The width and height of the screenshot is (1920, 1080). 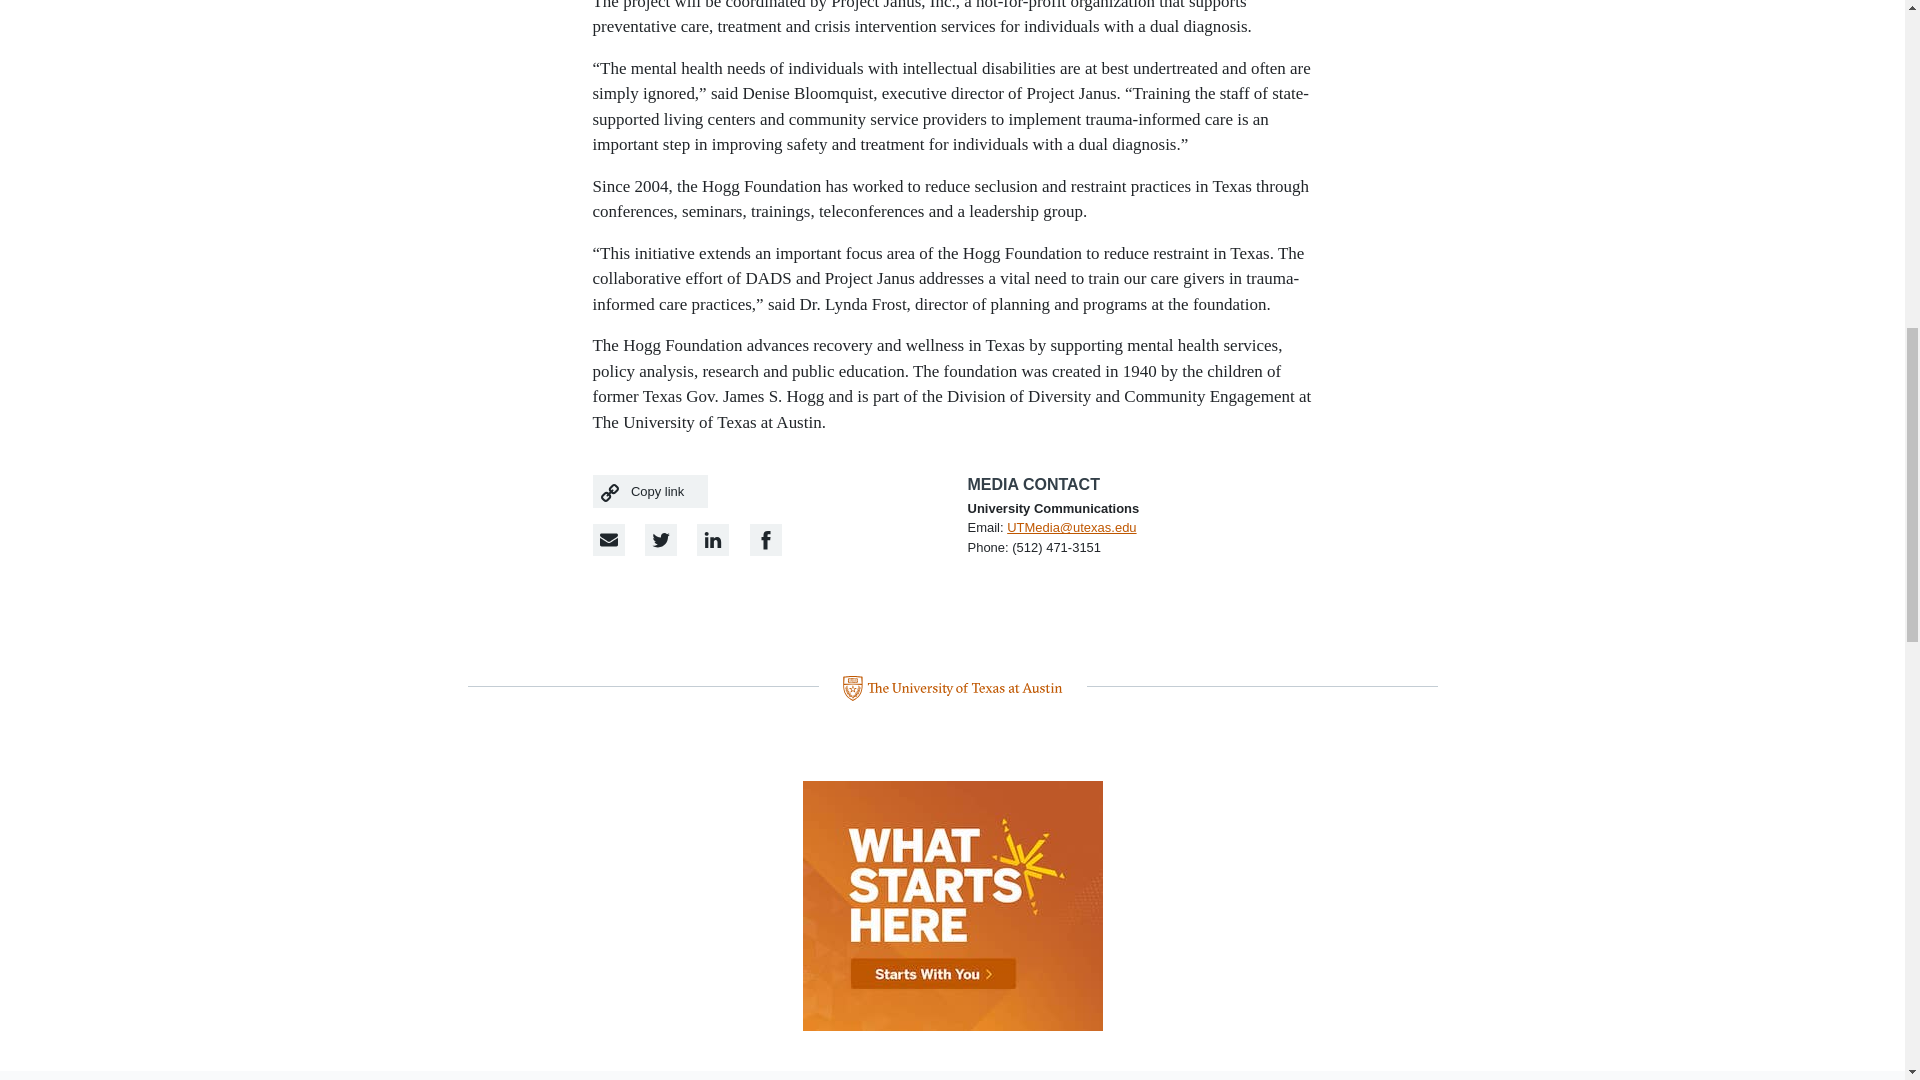 I want to click on Copy link, so click(x=650, y=491).